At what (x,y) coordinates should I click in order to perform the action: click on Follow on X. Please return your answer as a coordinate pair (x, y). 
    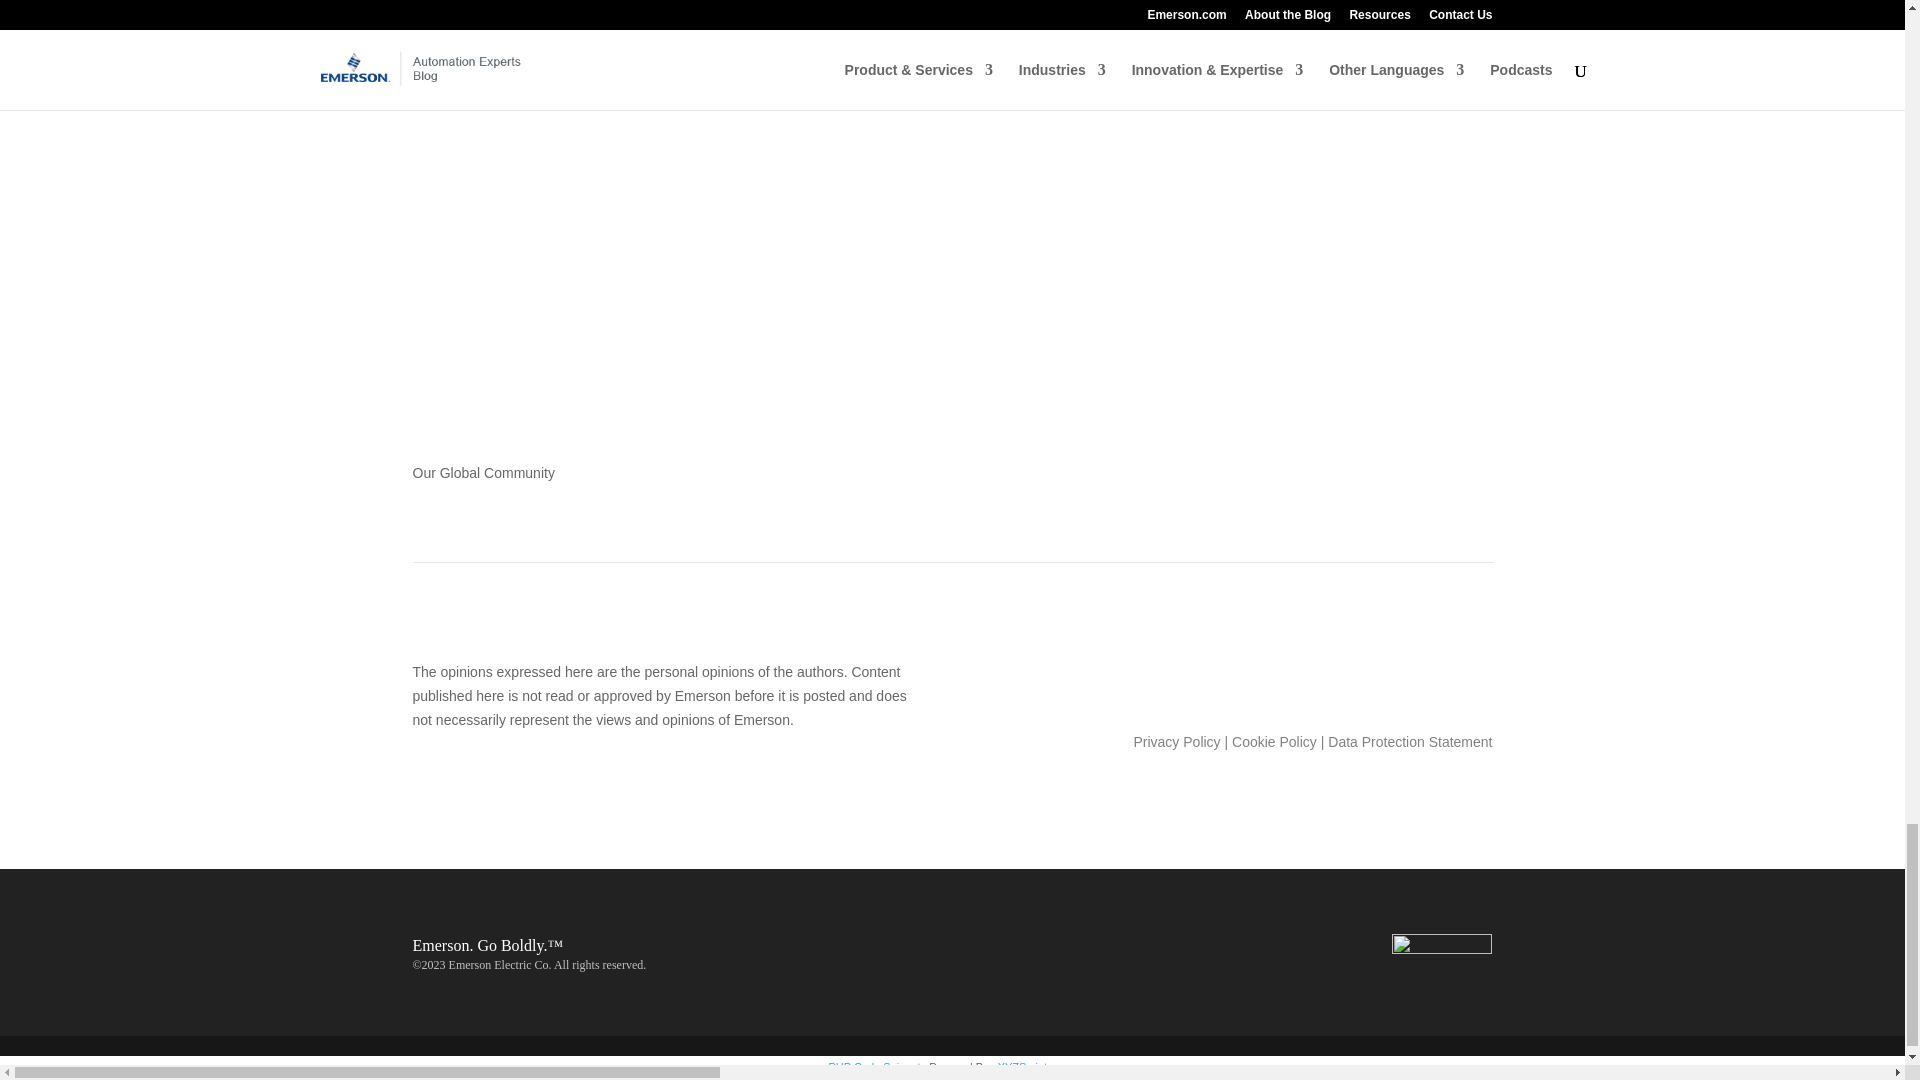
    Looking at the image, I should click on (972, 10).